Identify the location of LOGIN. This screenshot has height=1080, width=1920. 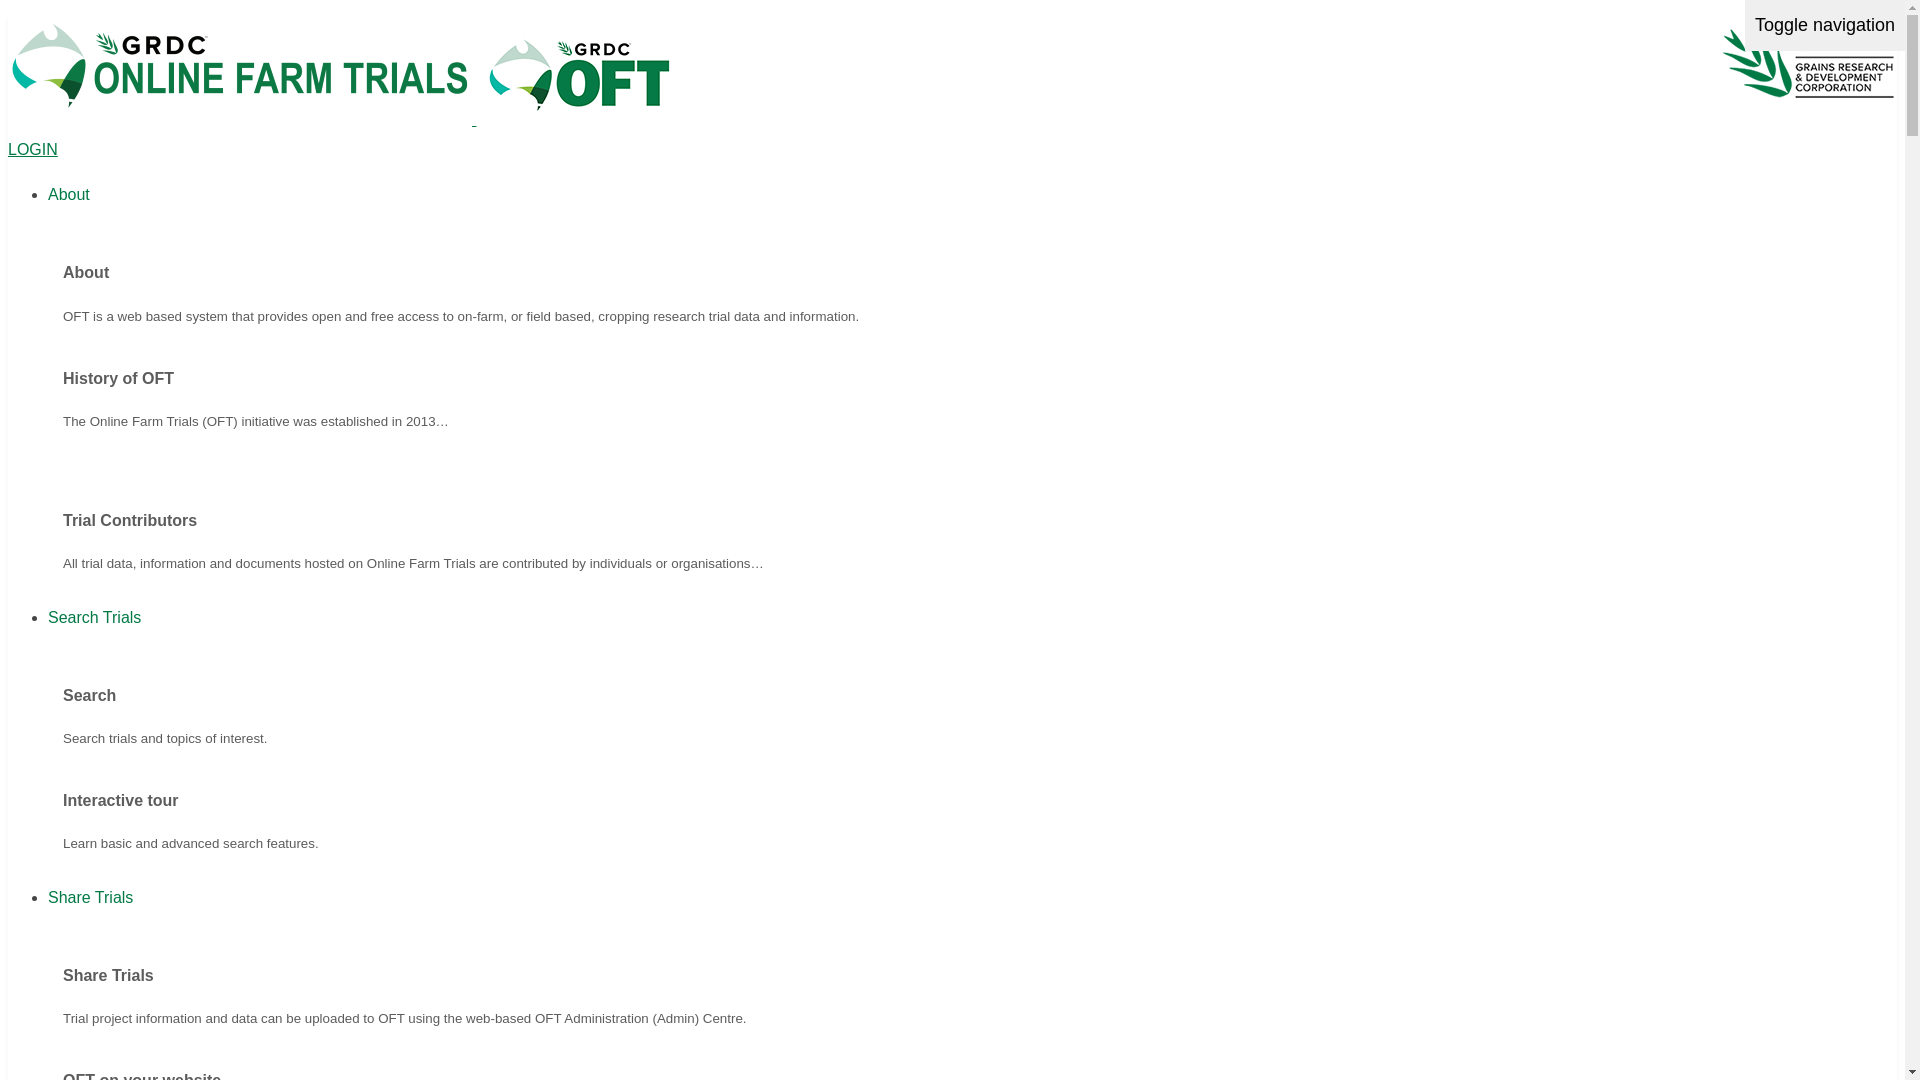
(33, 150).